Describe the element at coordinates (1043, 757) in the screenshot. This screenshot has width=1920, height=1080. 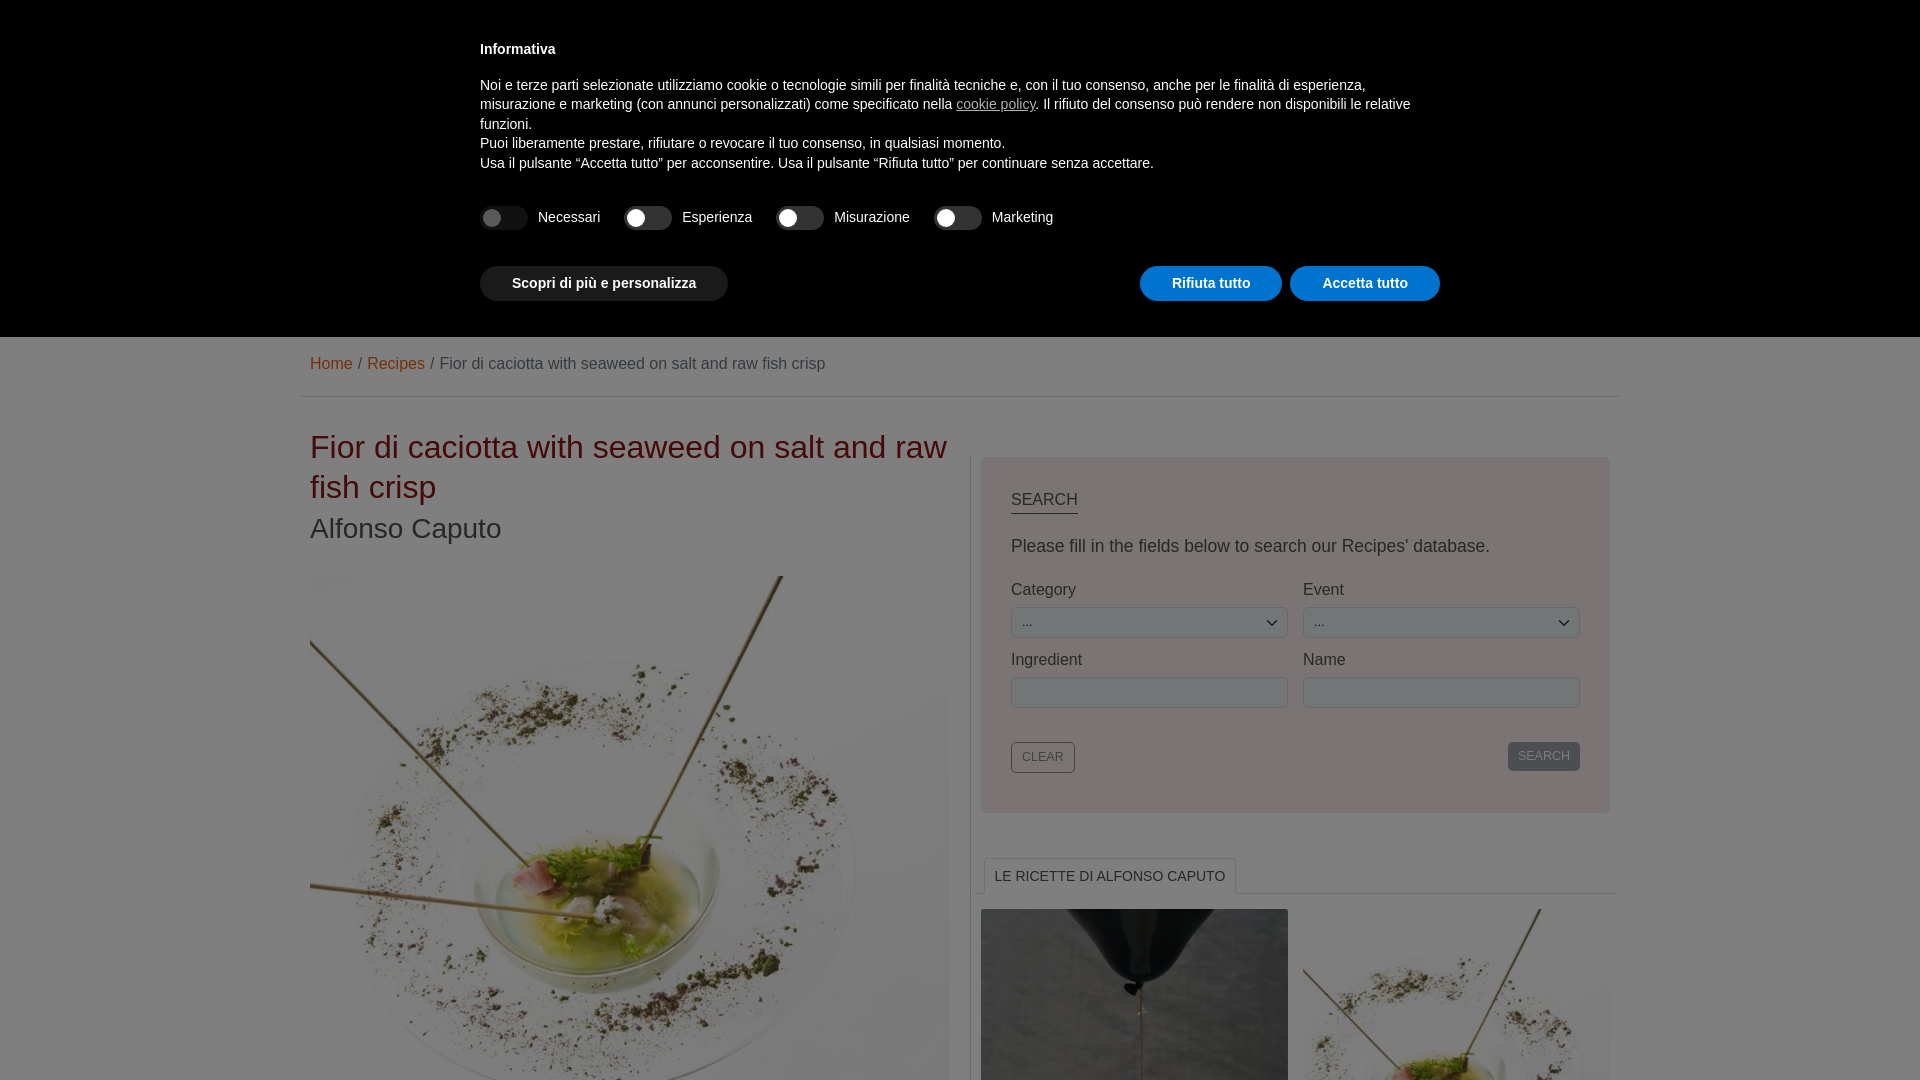
I see `CLEAR` at that location.